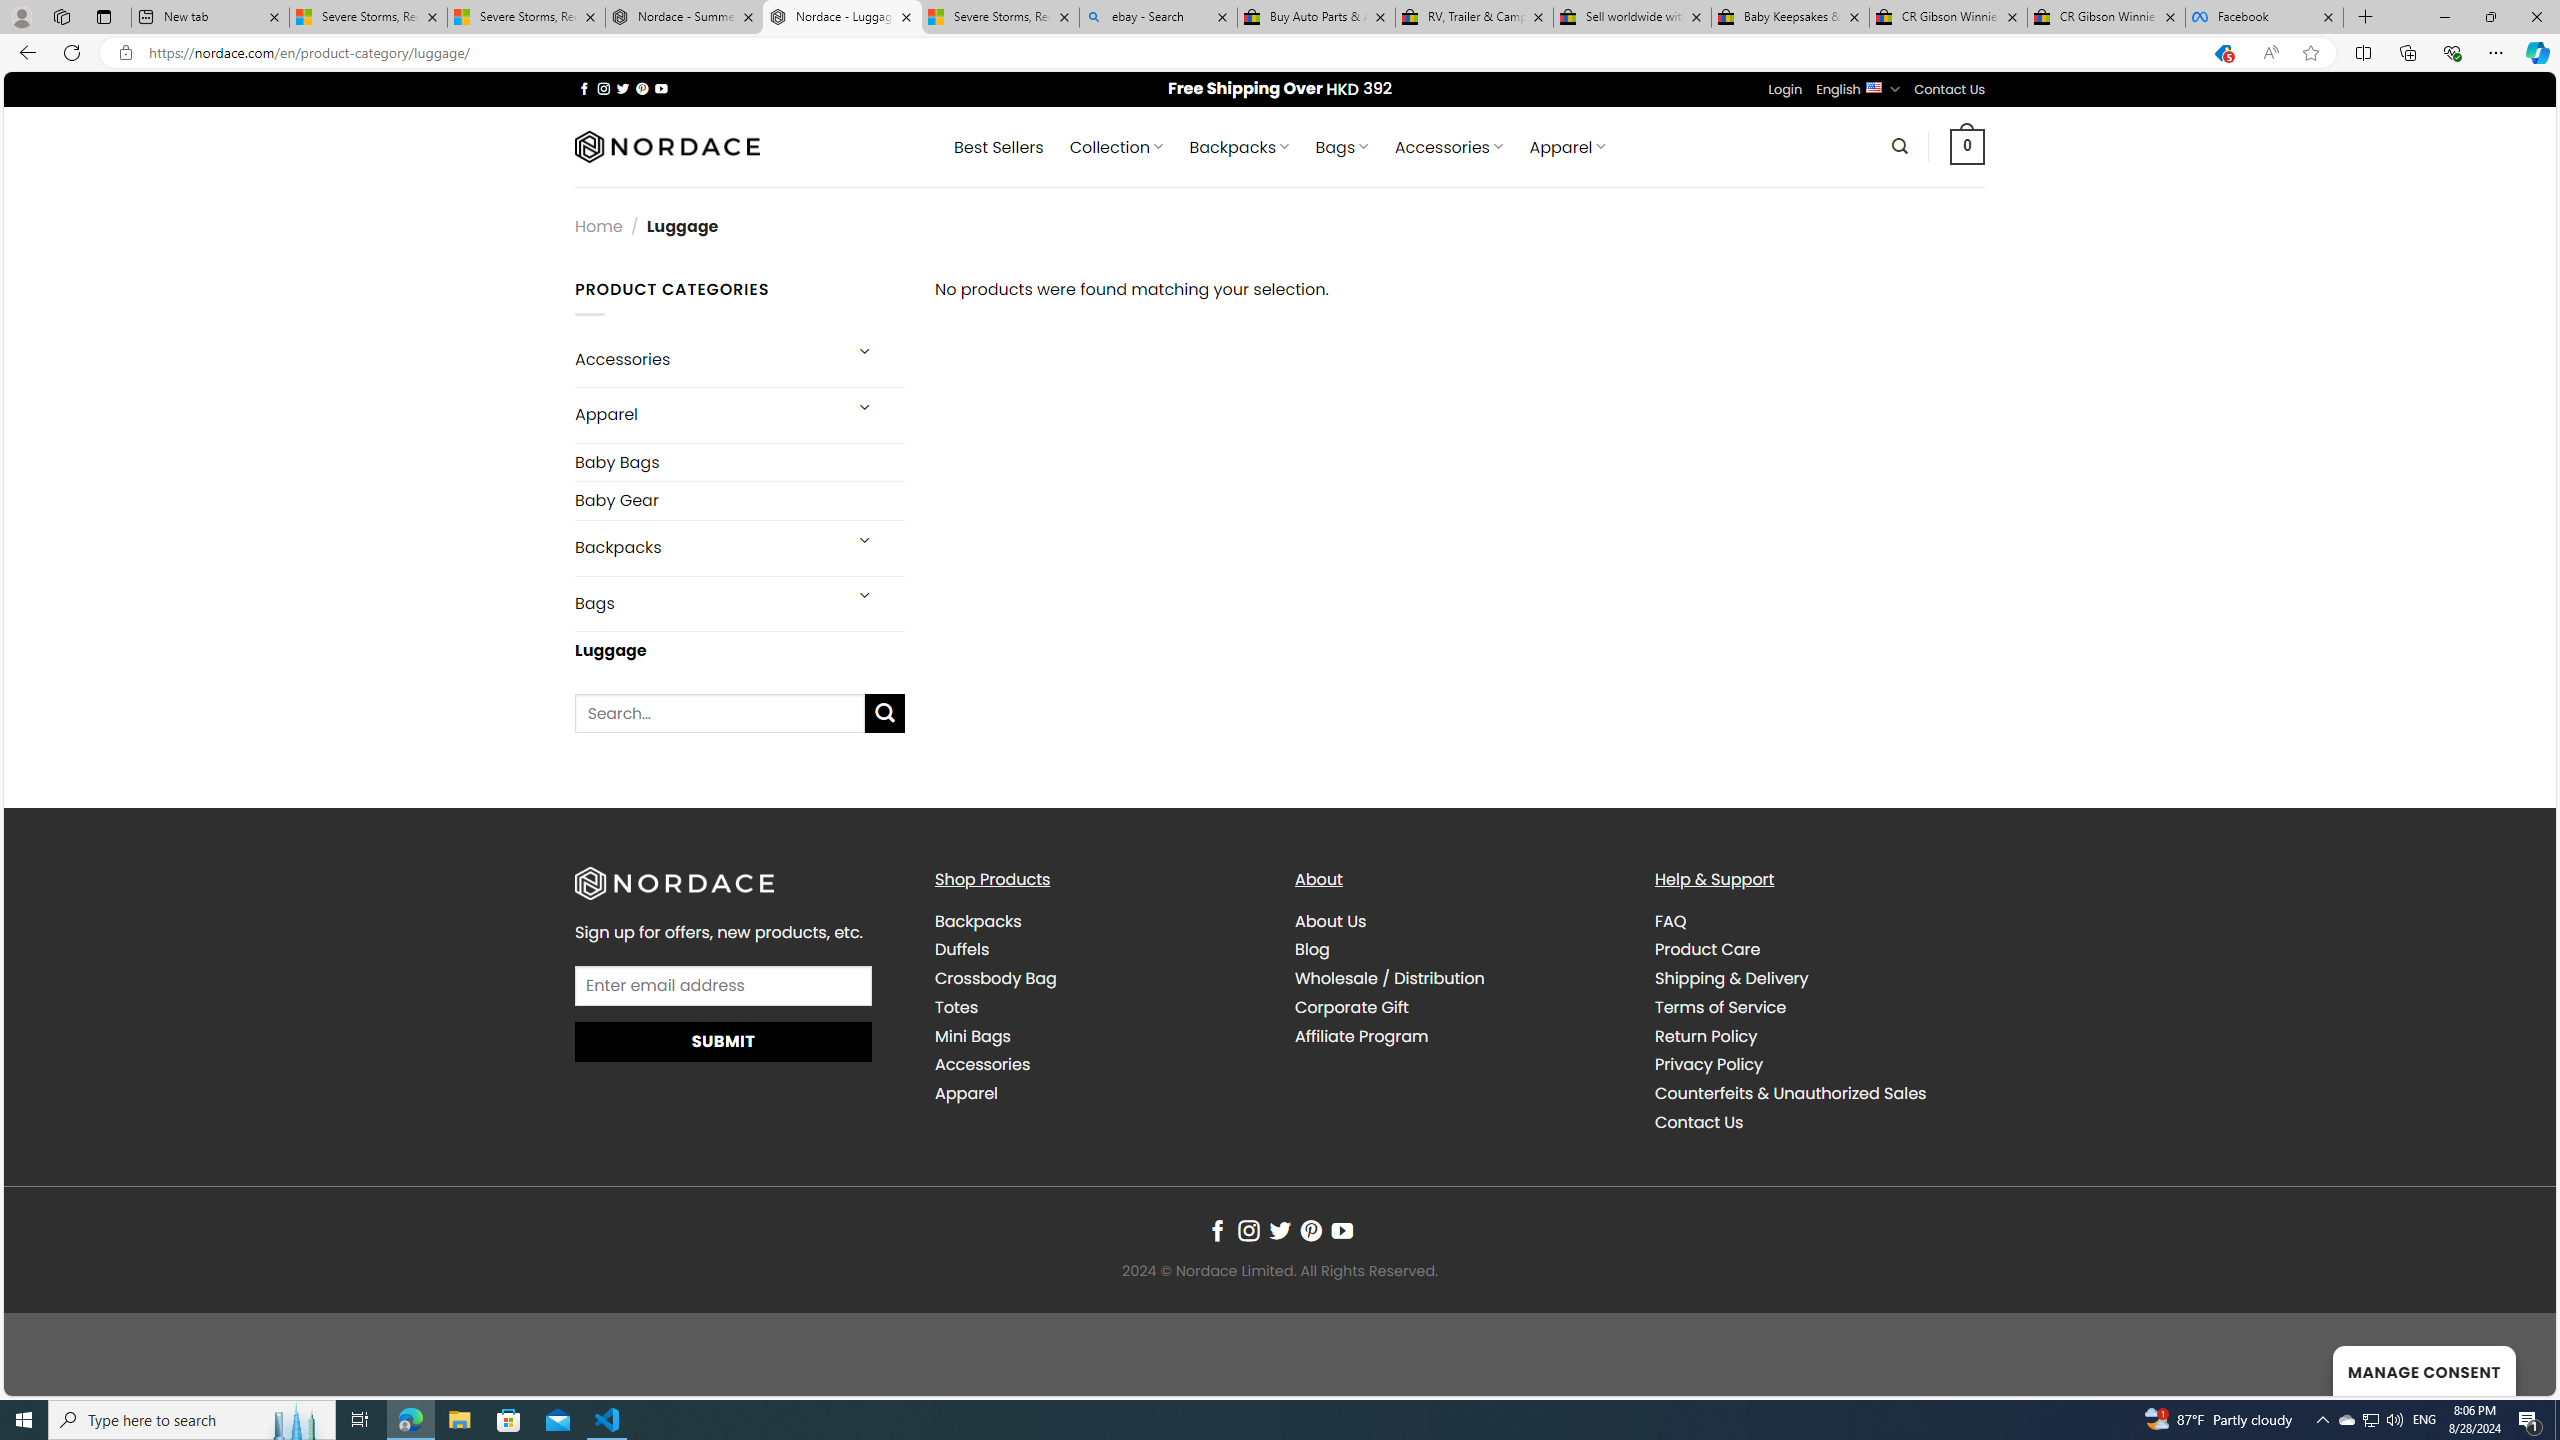 This screenshot has height=1440, width=2560. I want to click on This site has coupons! Shopping in Microsoft Edge, 5, so click(2222, 53).